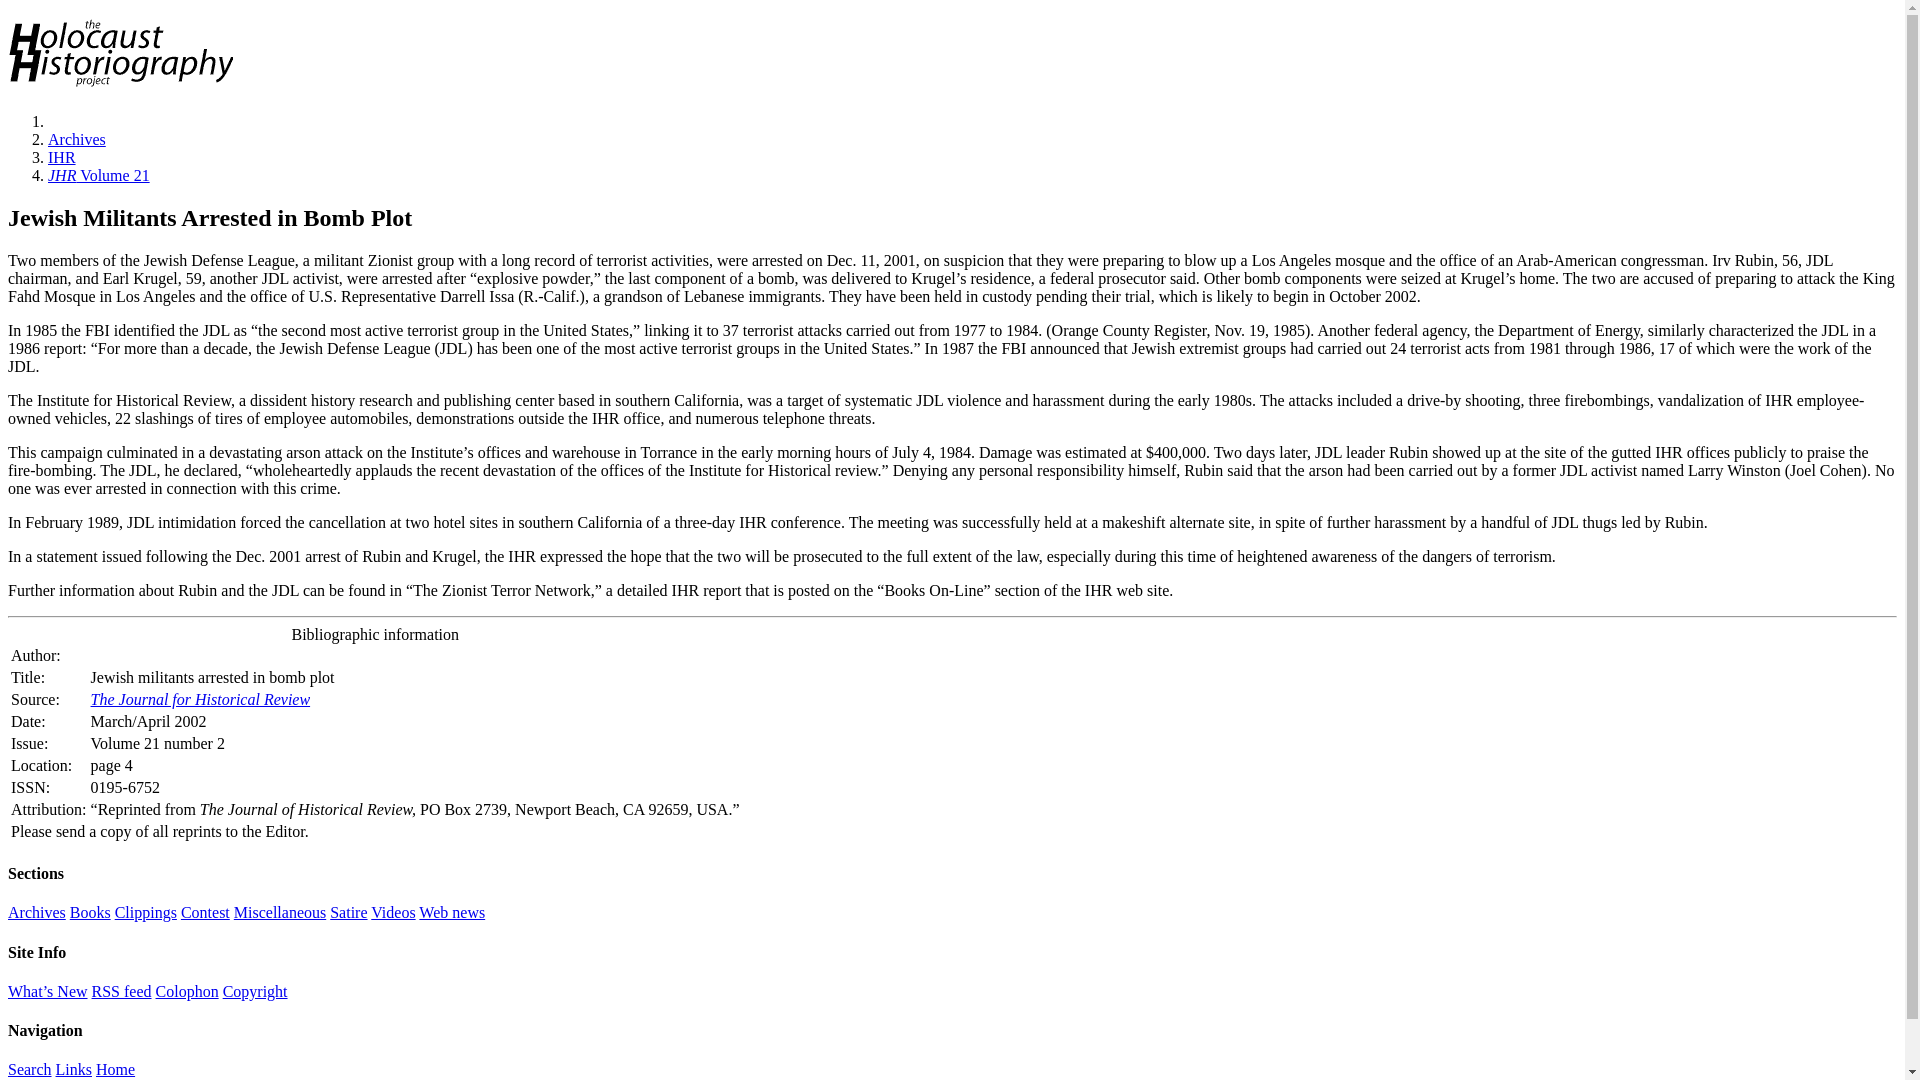  I want to click on About this site, so click(186, 991).